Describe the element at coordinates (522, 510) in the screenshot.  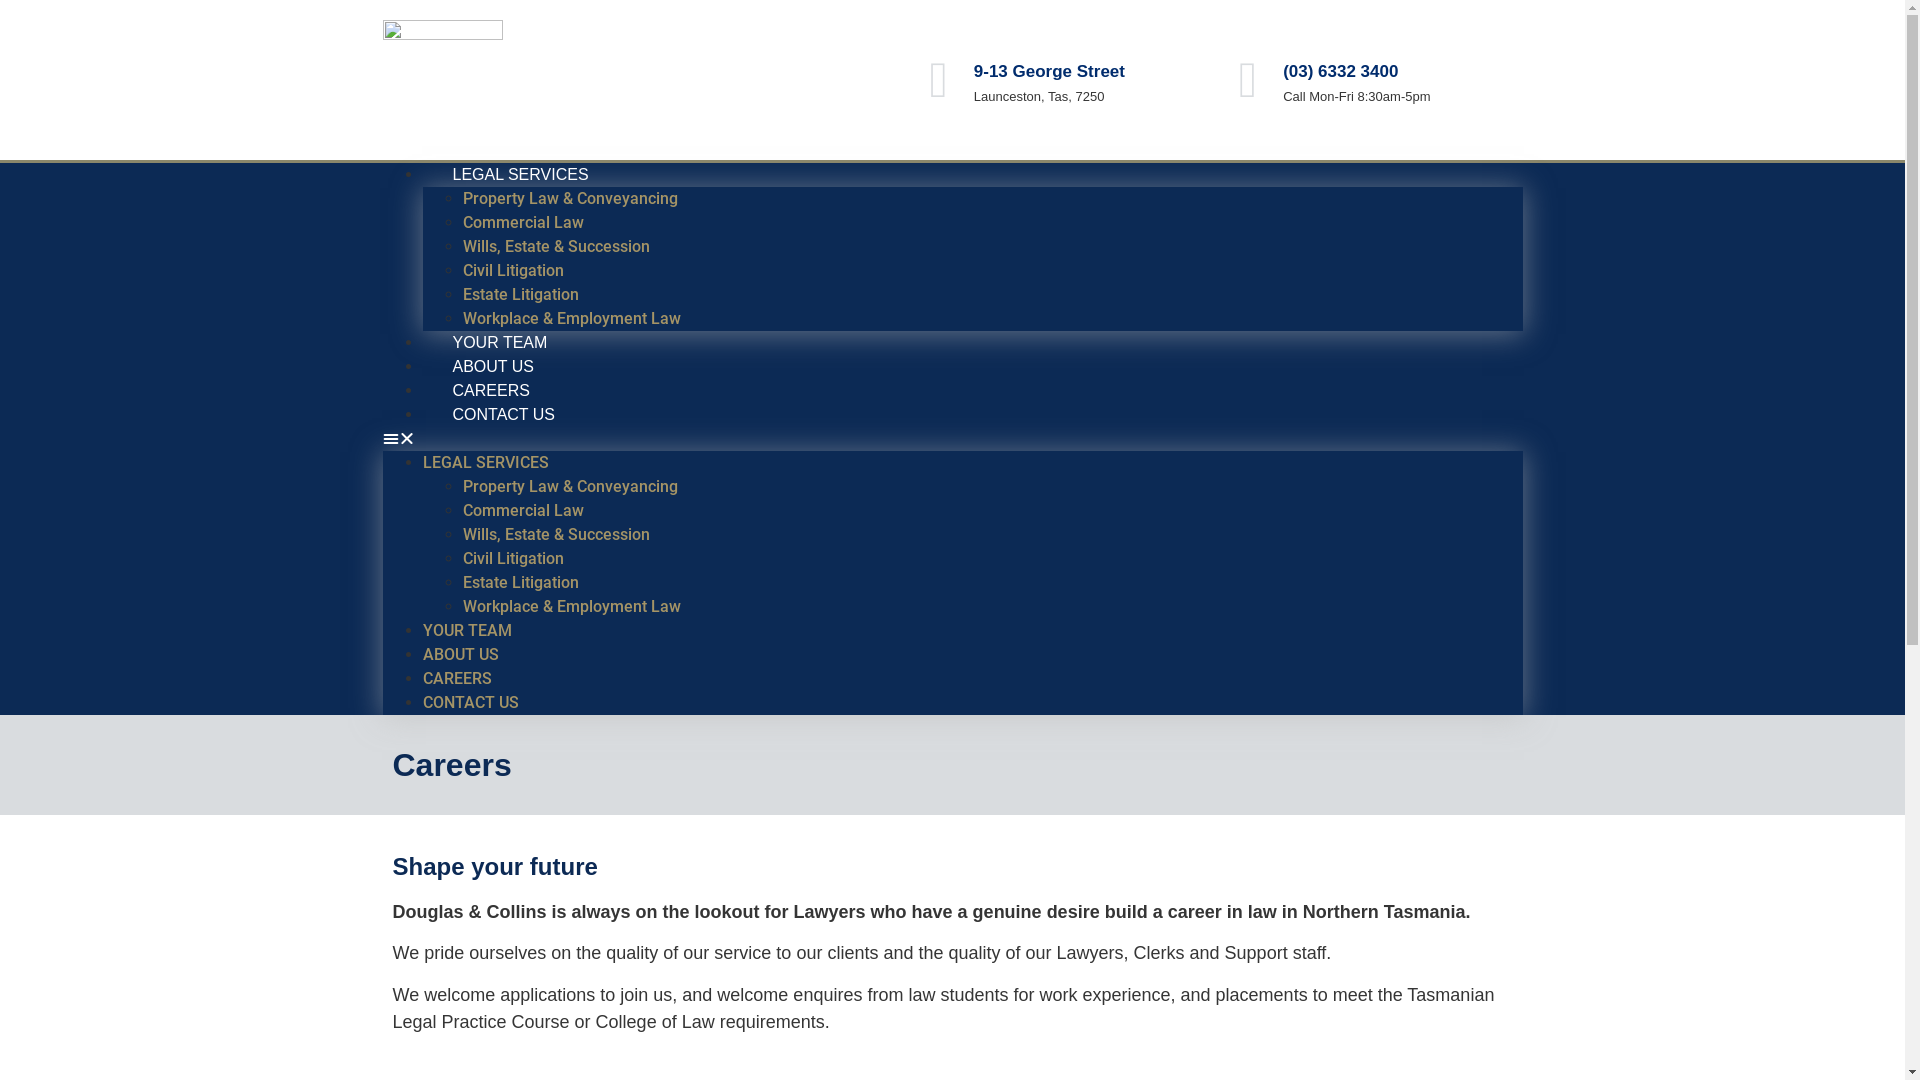
I see `Commercial Law` at that location.